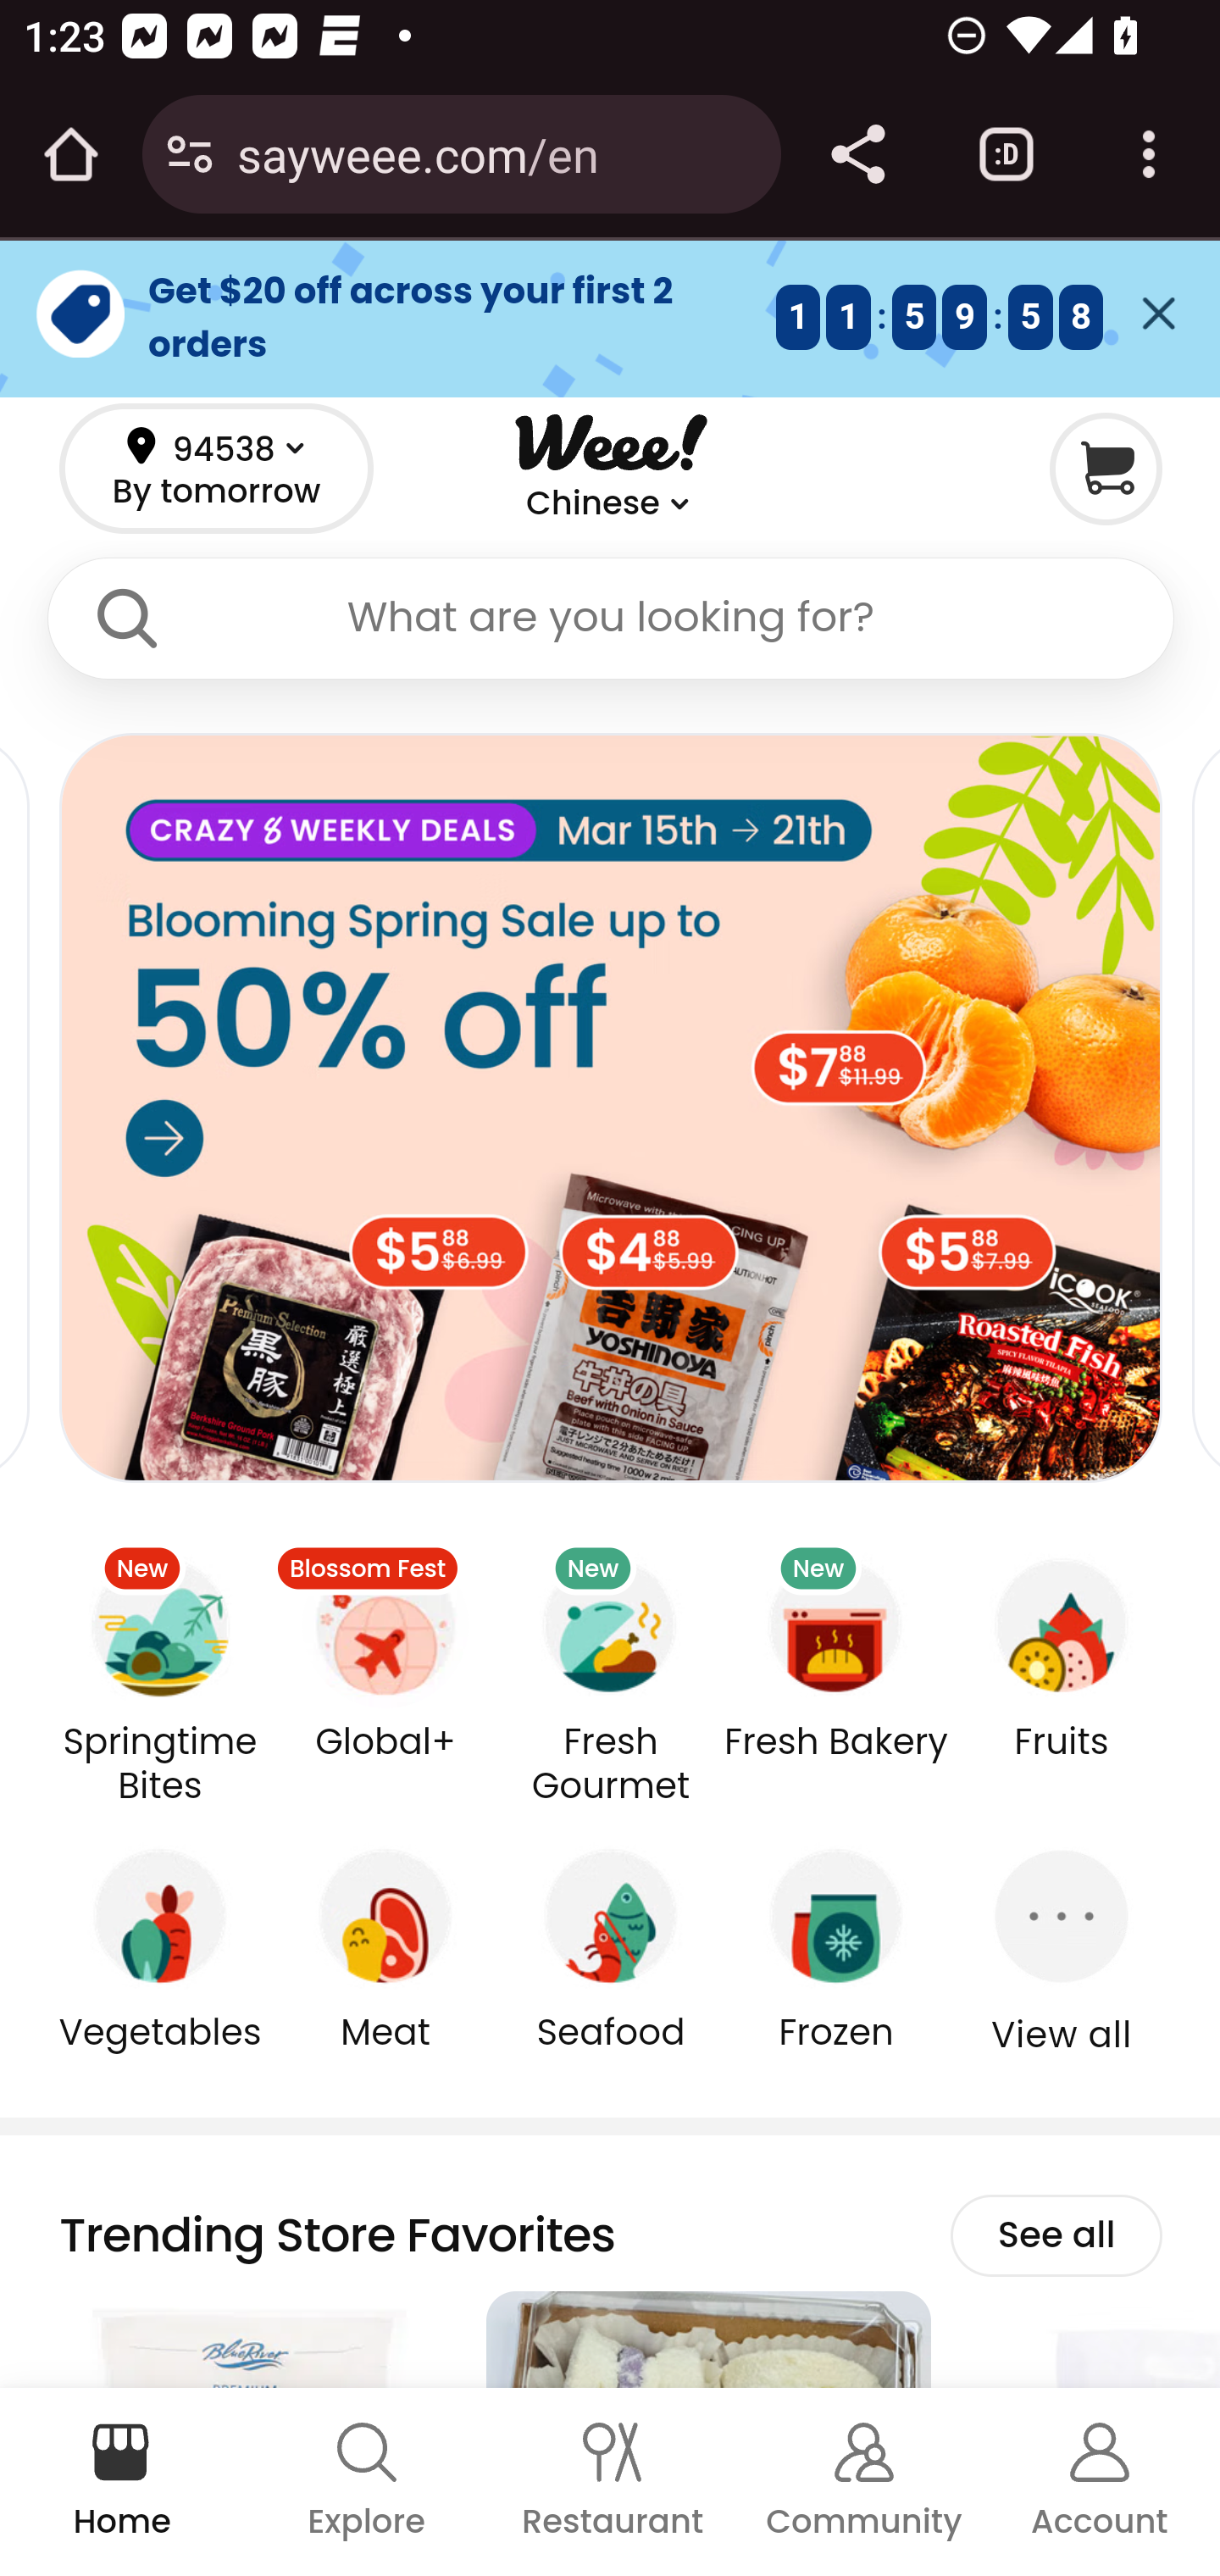  What do you see at coordinates (857, 154) in the screenshot?
I see `Share` at bounding box center [857, 154].